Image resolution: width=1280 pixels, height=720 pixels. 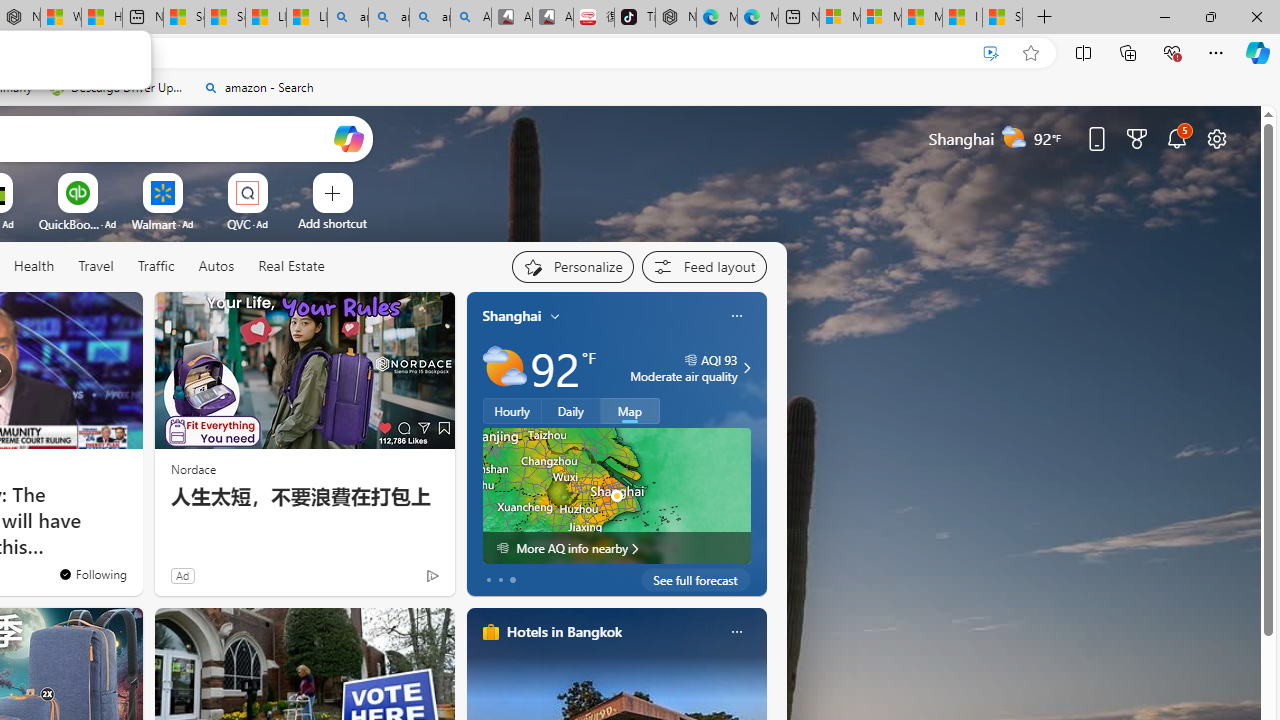 What do you see at coordinates (155, 266) in the screenshot?
I see `Traffic` at bounding box center [155, 266].